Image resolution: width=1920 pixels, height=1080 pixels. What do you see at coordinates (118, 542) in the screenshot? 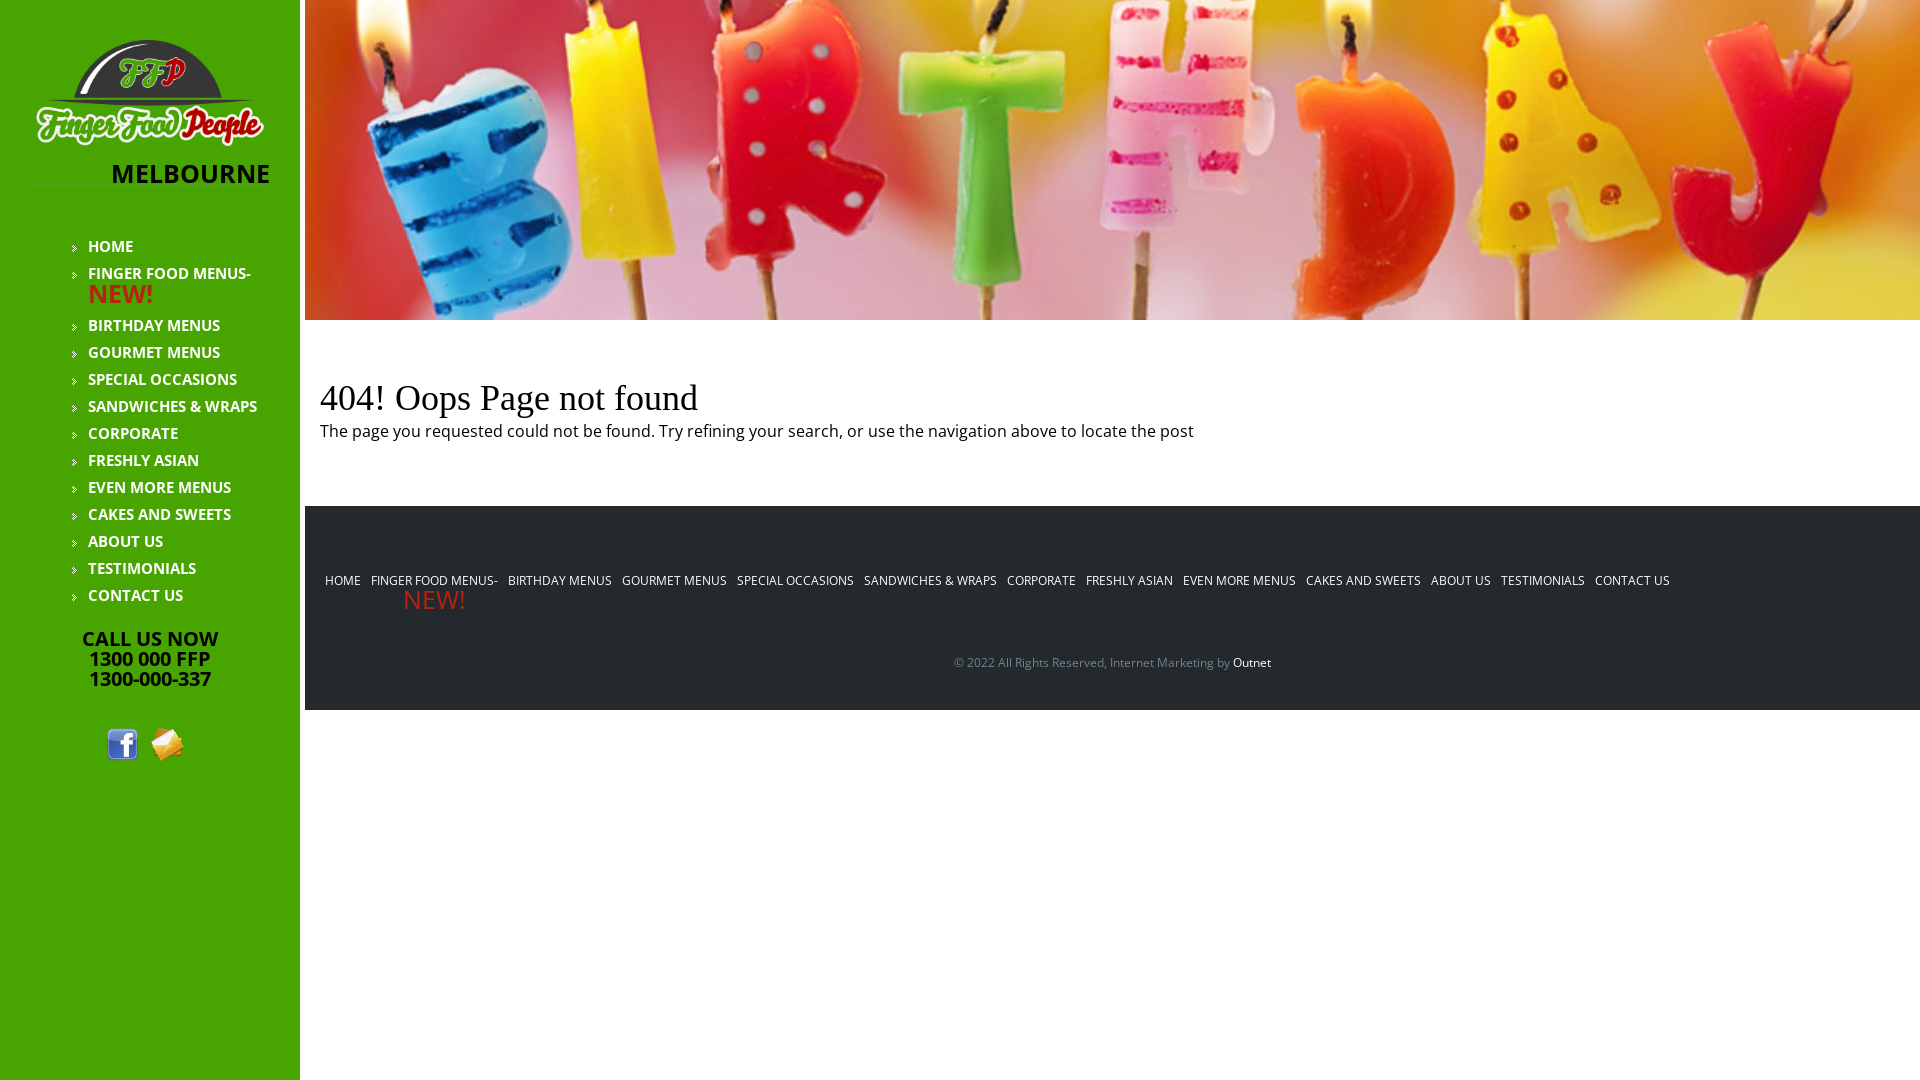
I see `ABOUT US` at bounding box center [118, 542].